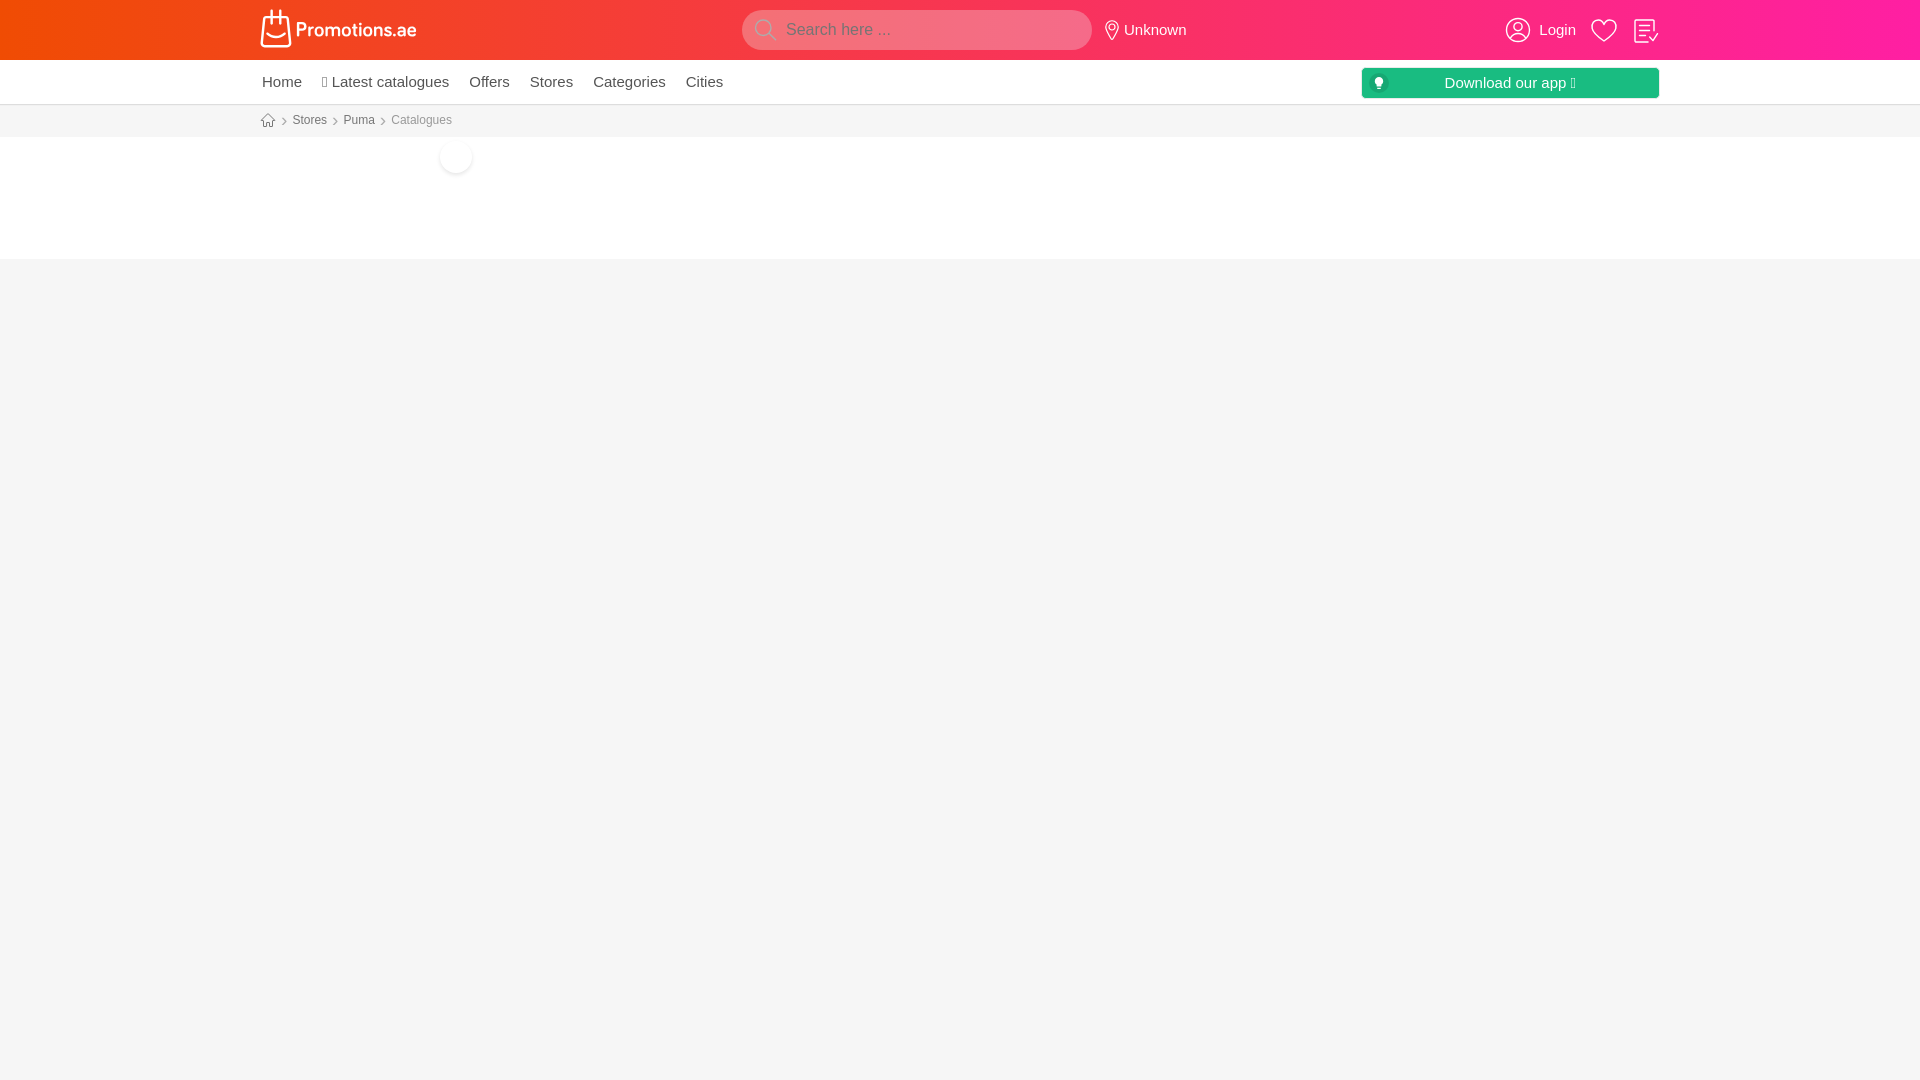  Describe the element at coordinates (358, 120) in the screenshot. I see `Puma` at that location.